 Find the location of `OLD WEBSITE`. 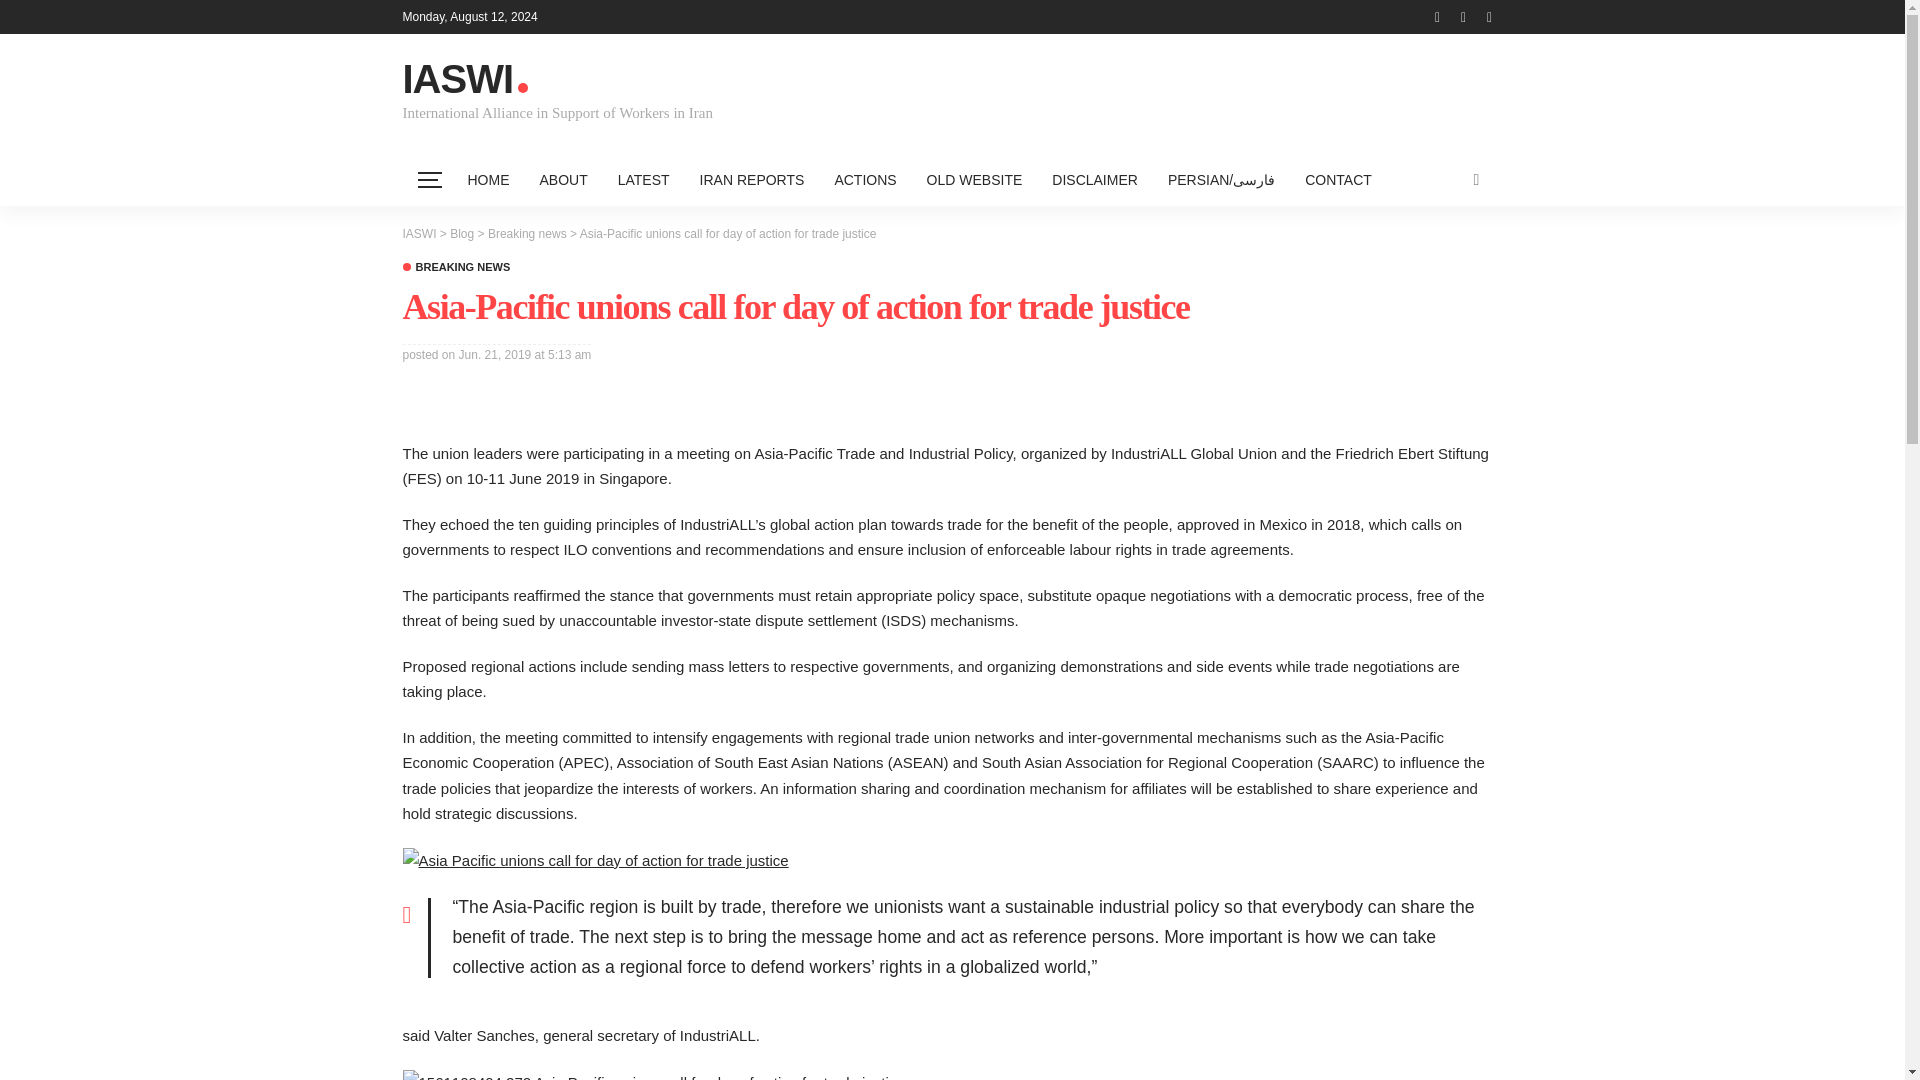

OLD WEBSITE is located at coordinates (975, 180).